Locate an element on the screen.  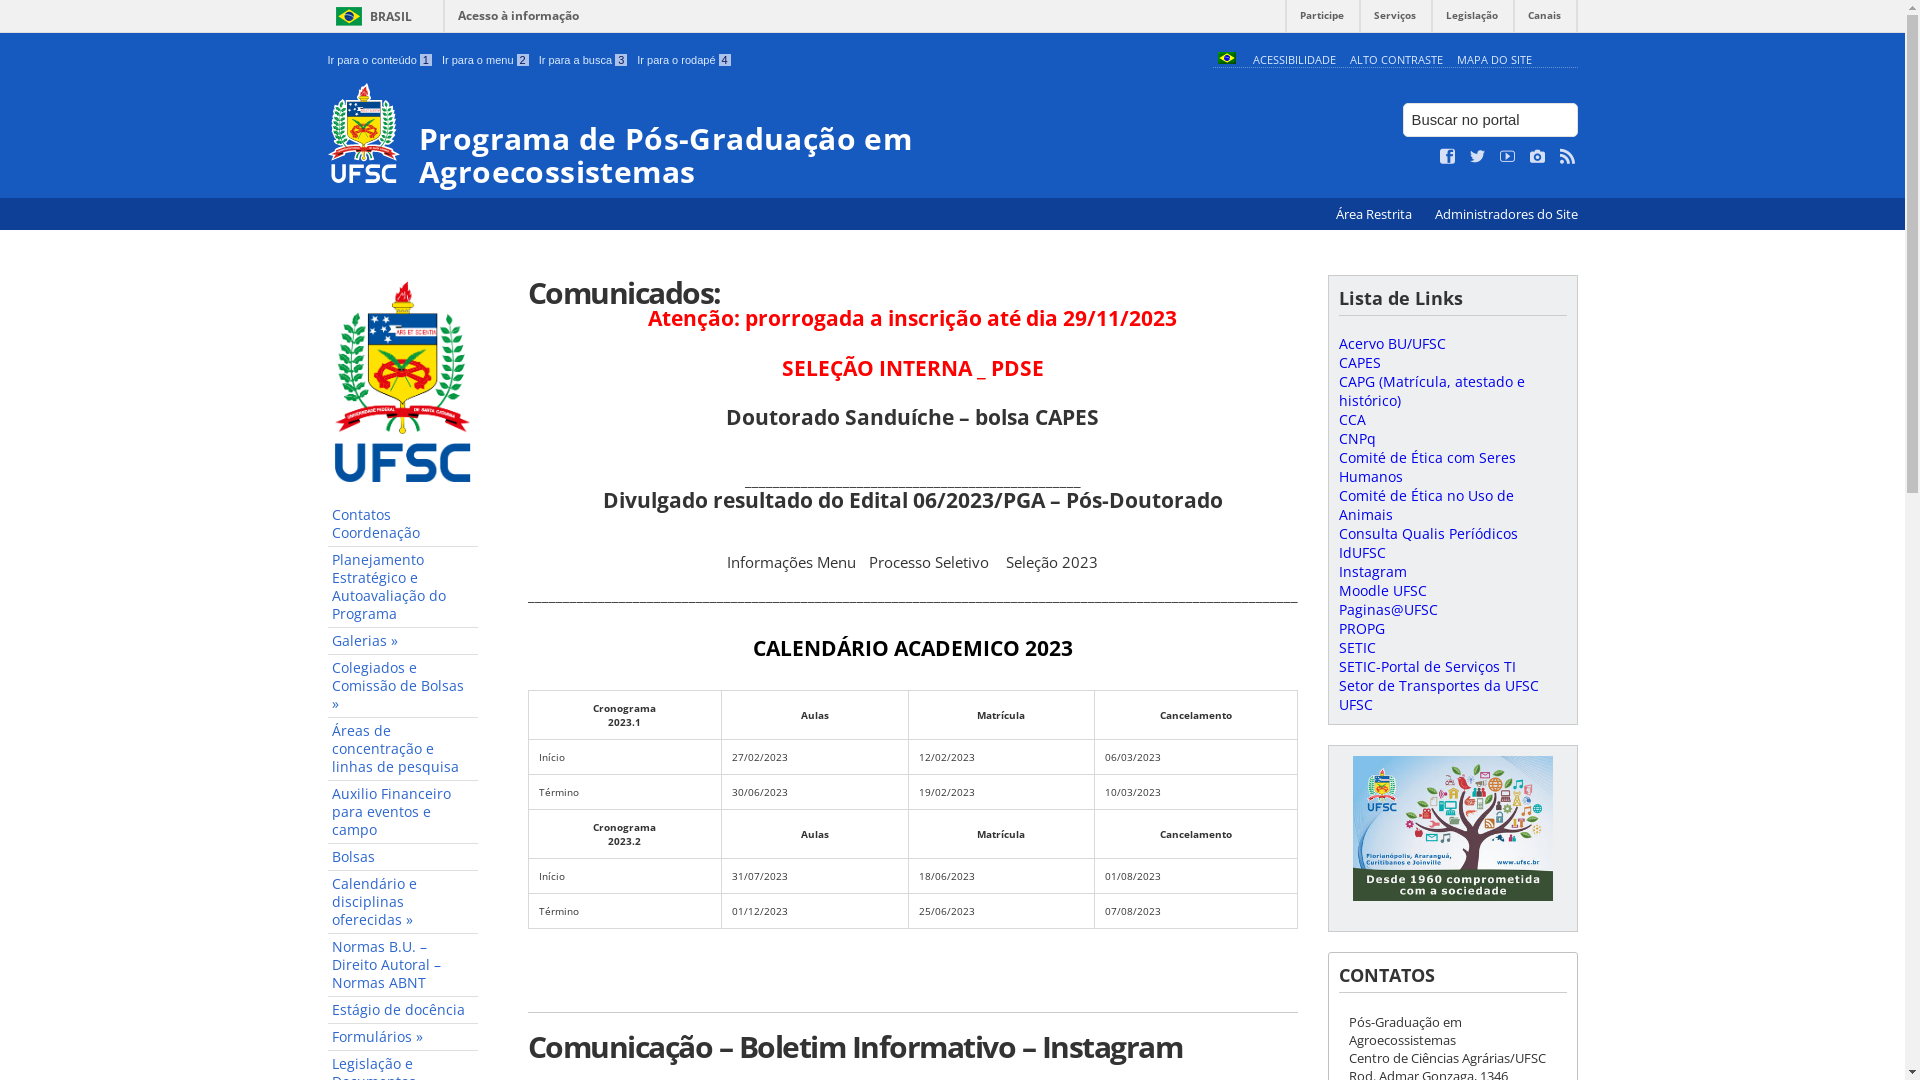
Bolsas is located at coordinates (403, 858).